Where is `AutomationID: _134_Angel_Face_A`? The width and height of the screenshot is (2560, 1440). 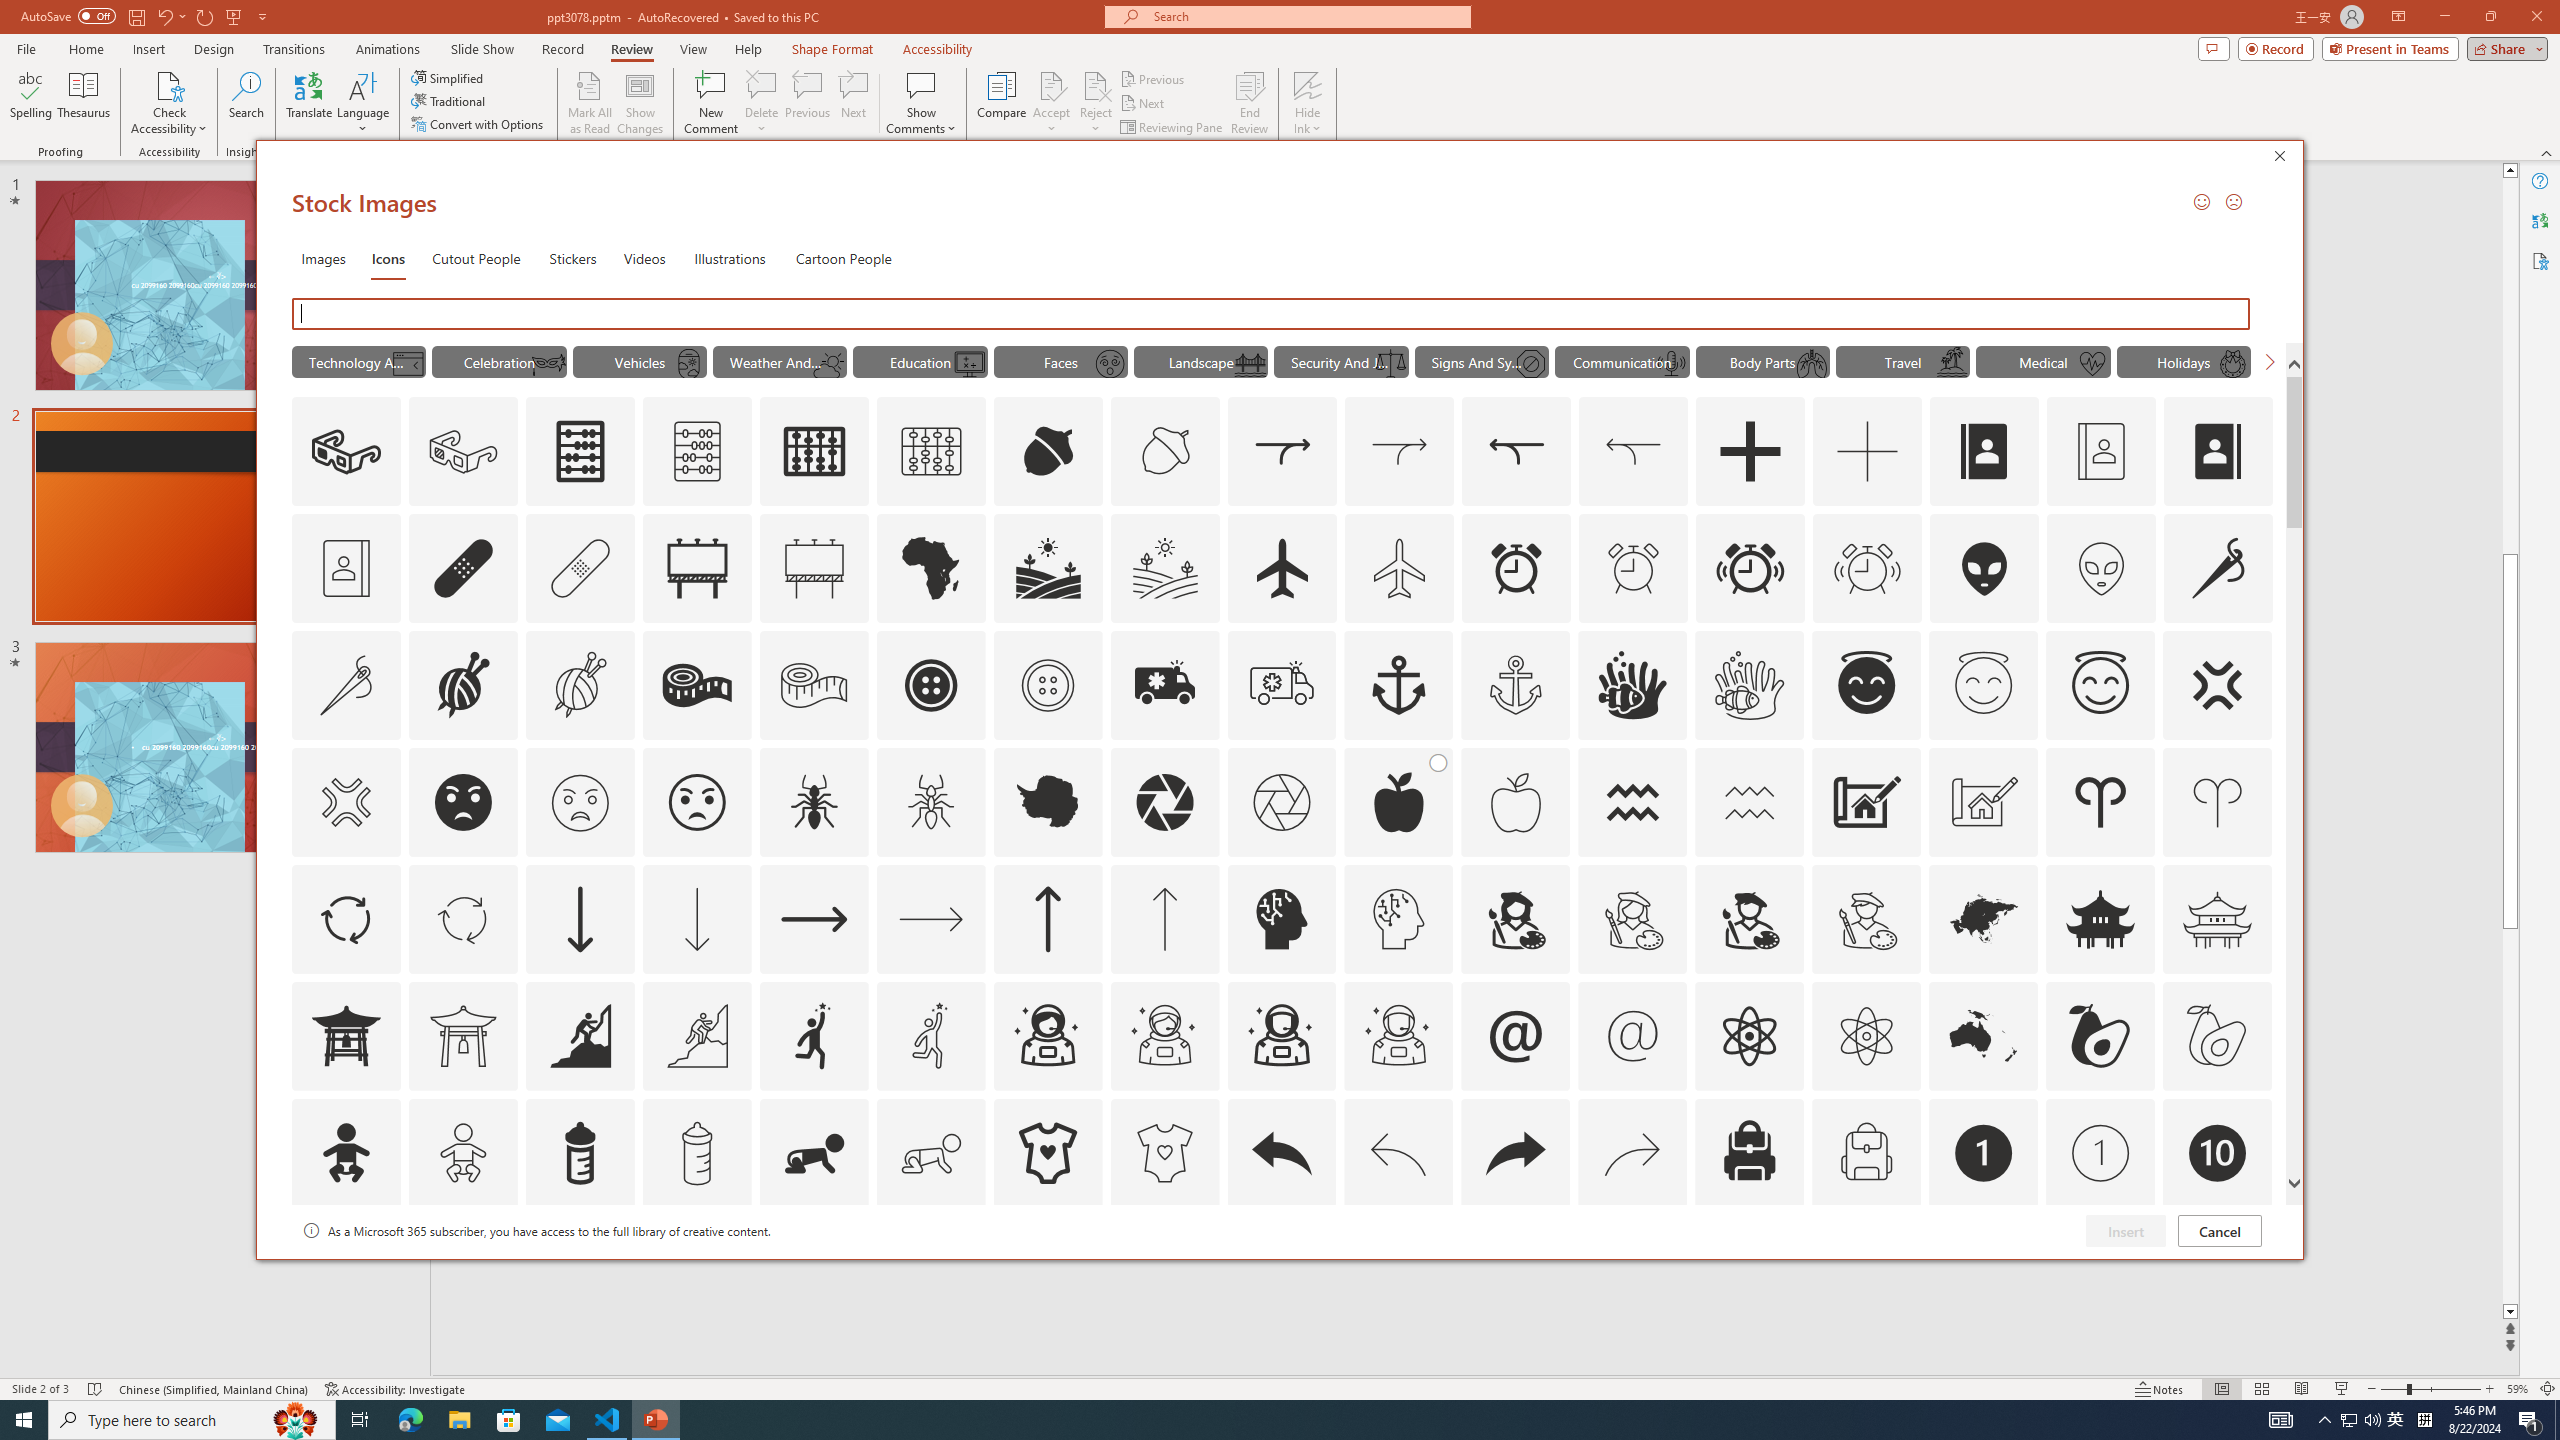
AutomationID: _134_Angel_Face_A is located at coordinates (1866, 682).